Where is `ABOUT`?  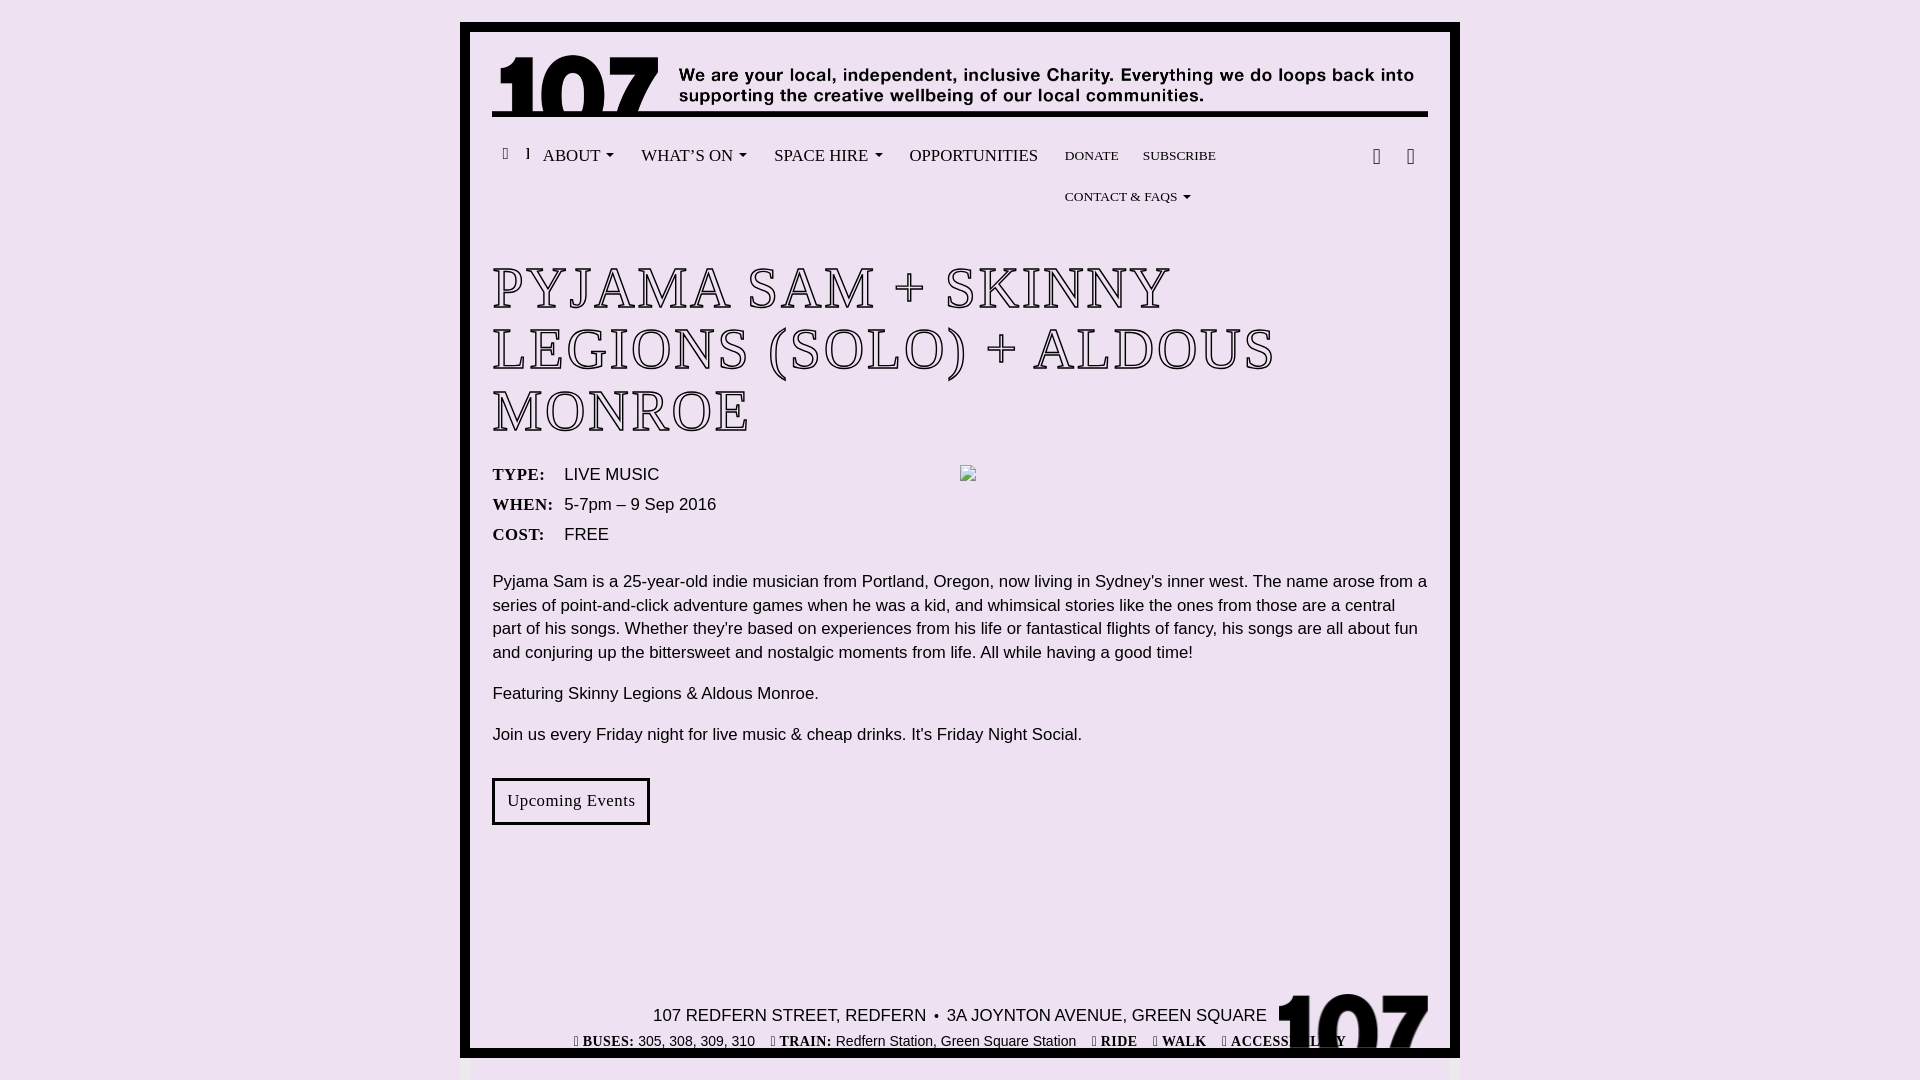
ABOUT is located at coordinates (578, 155).